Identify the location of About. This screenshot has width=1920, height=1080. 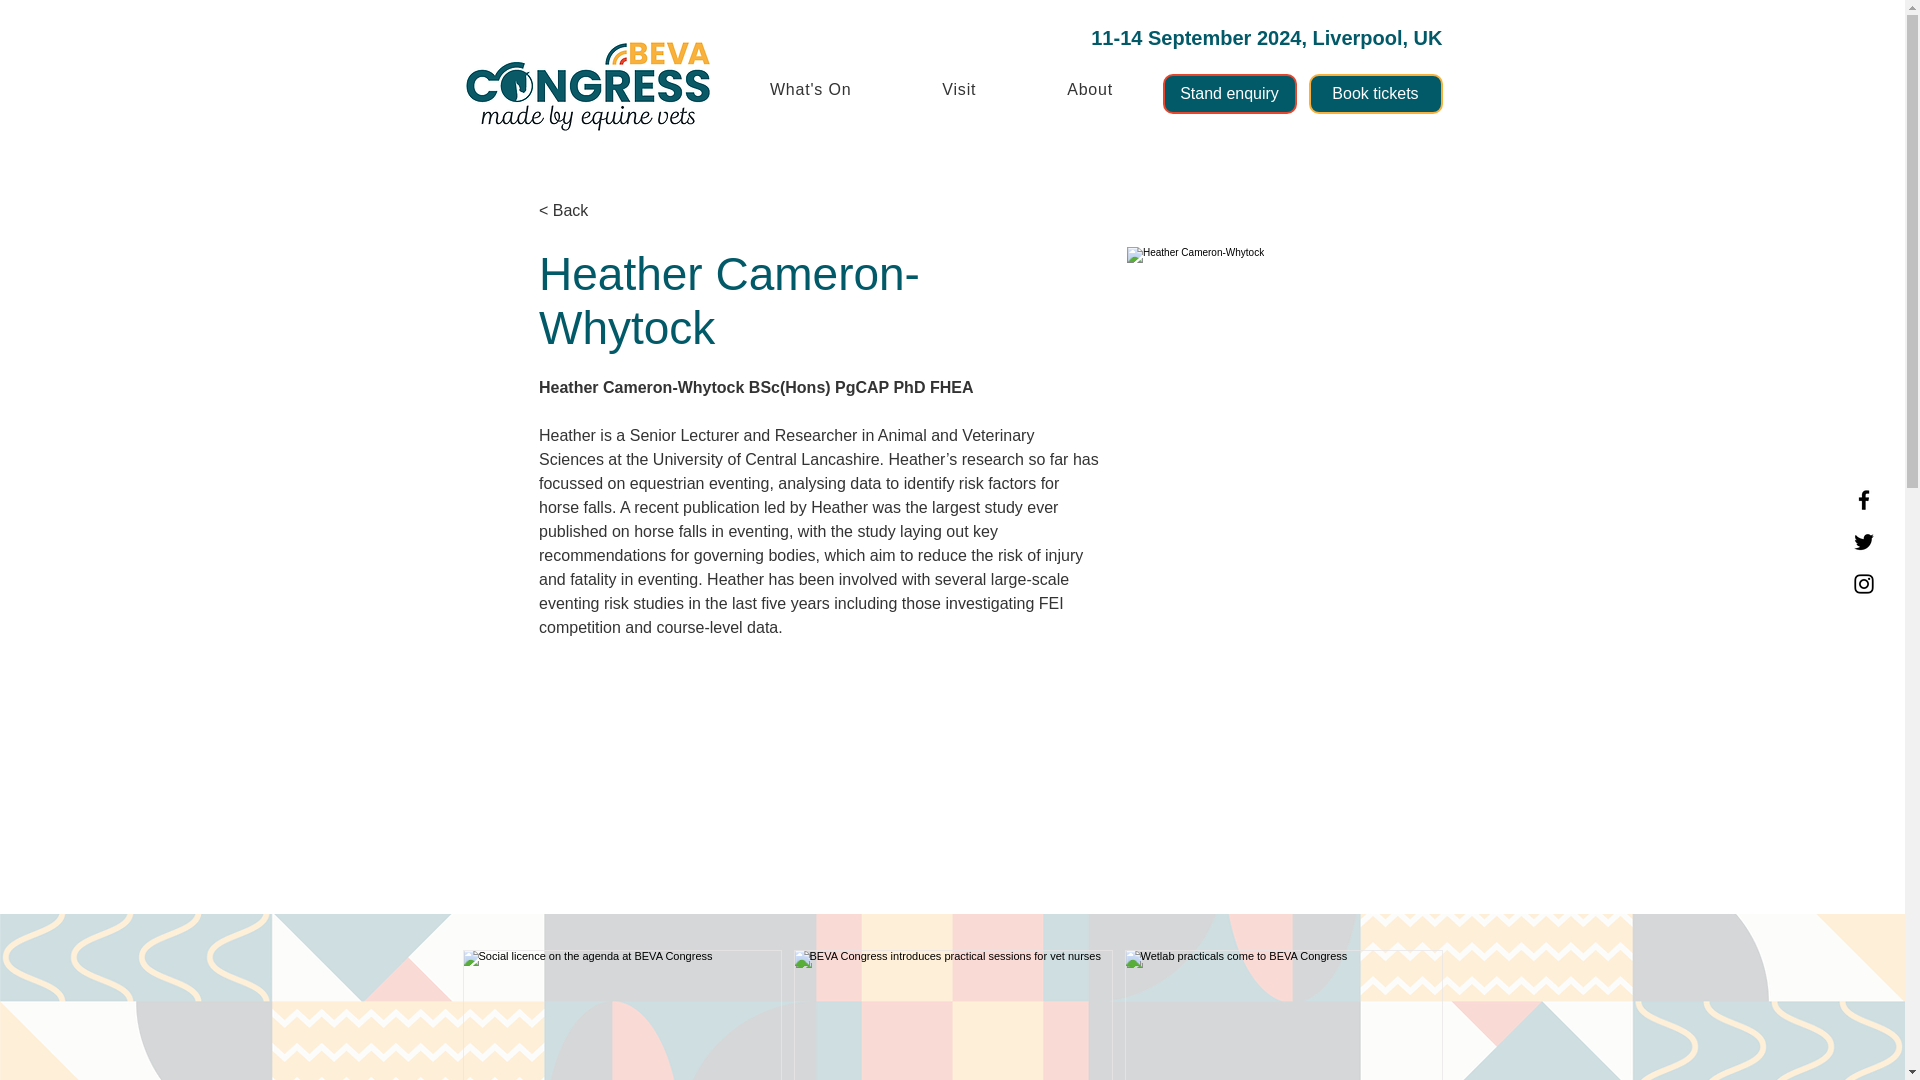
(1090, 90).